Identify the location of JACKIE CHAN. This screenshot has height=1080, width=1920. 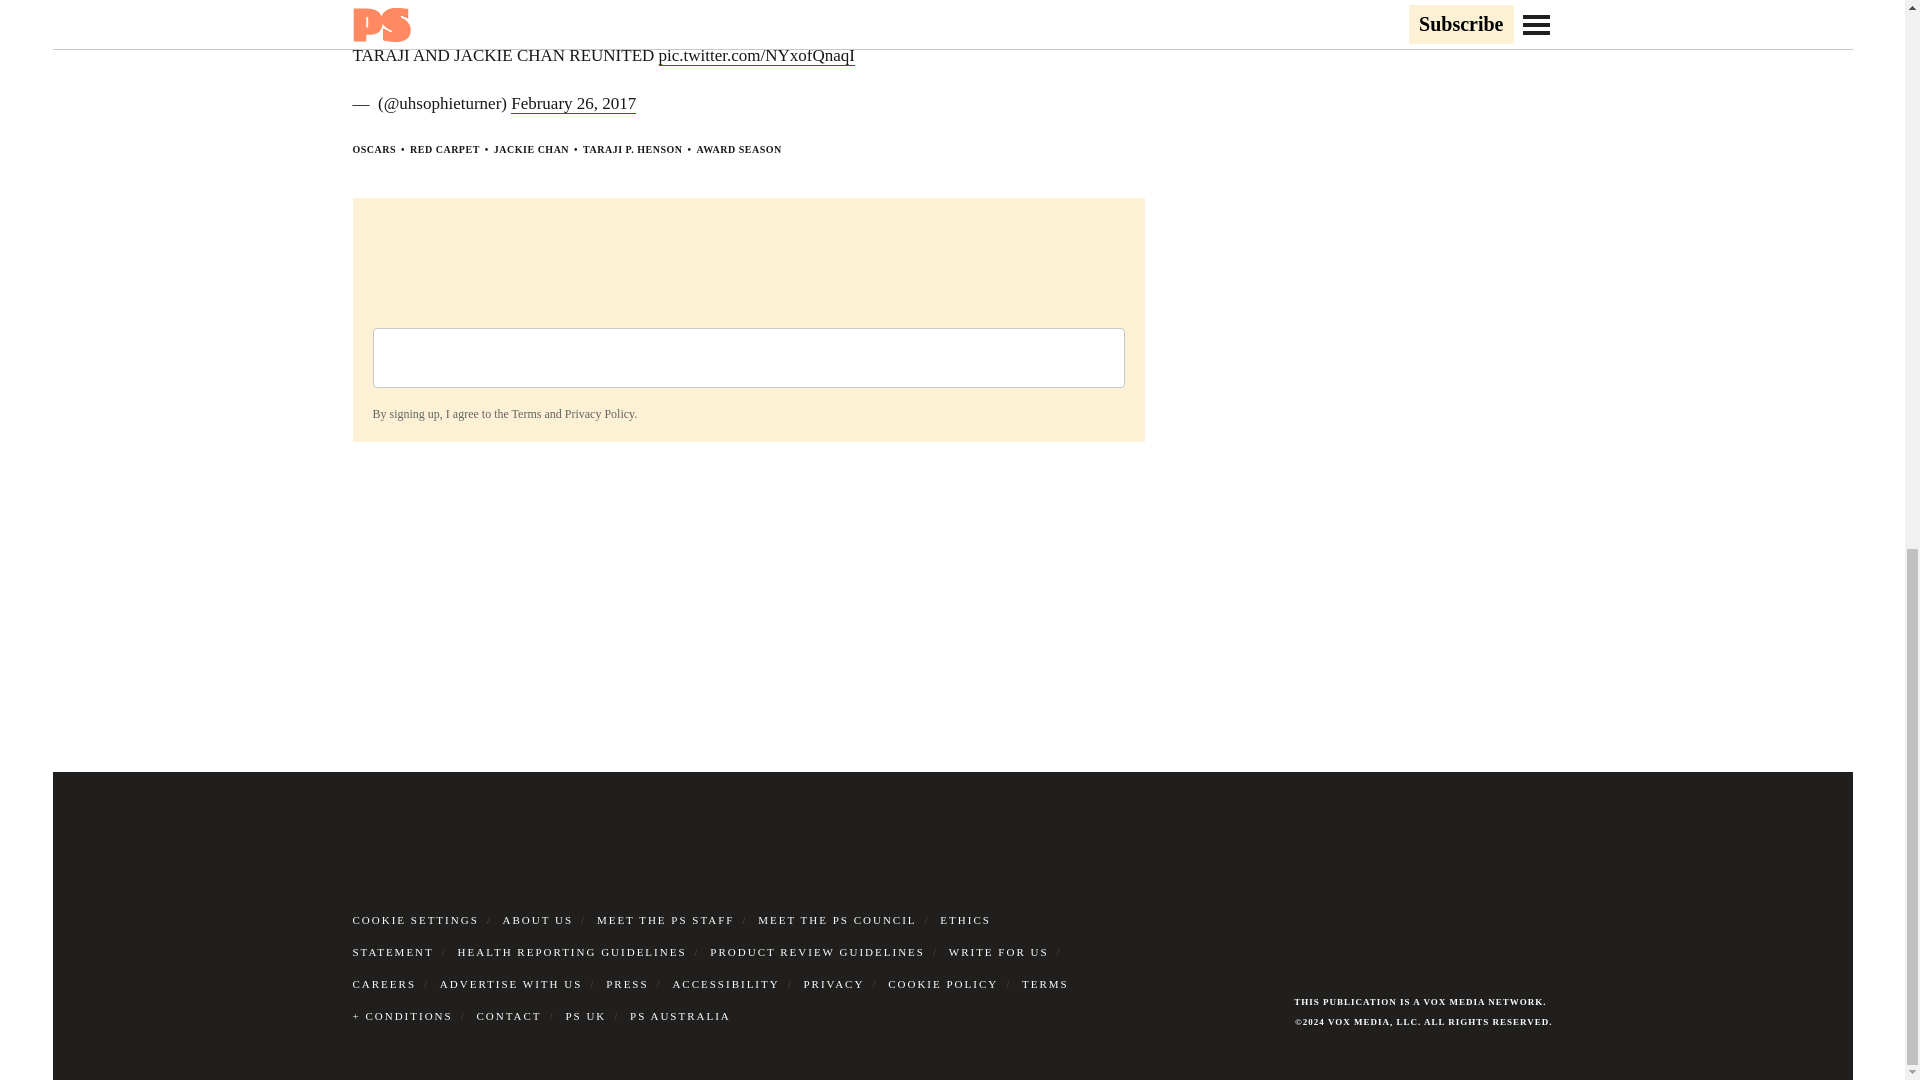
(530, 149).